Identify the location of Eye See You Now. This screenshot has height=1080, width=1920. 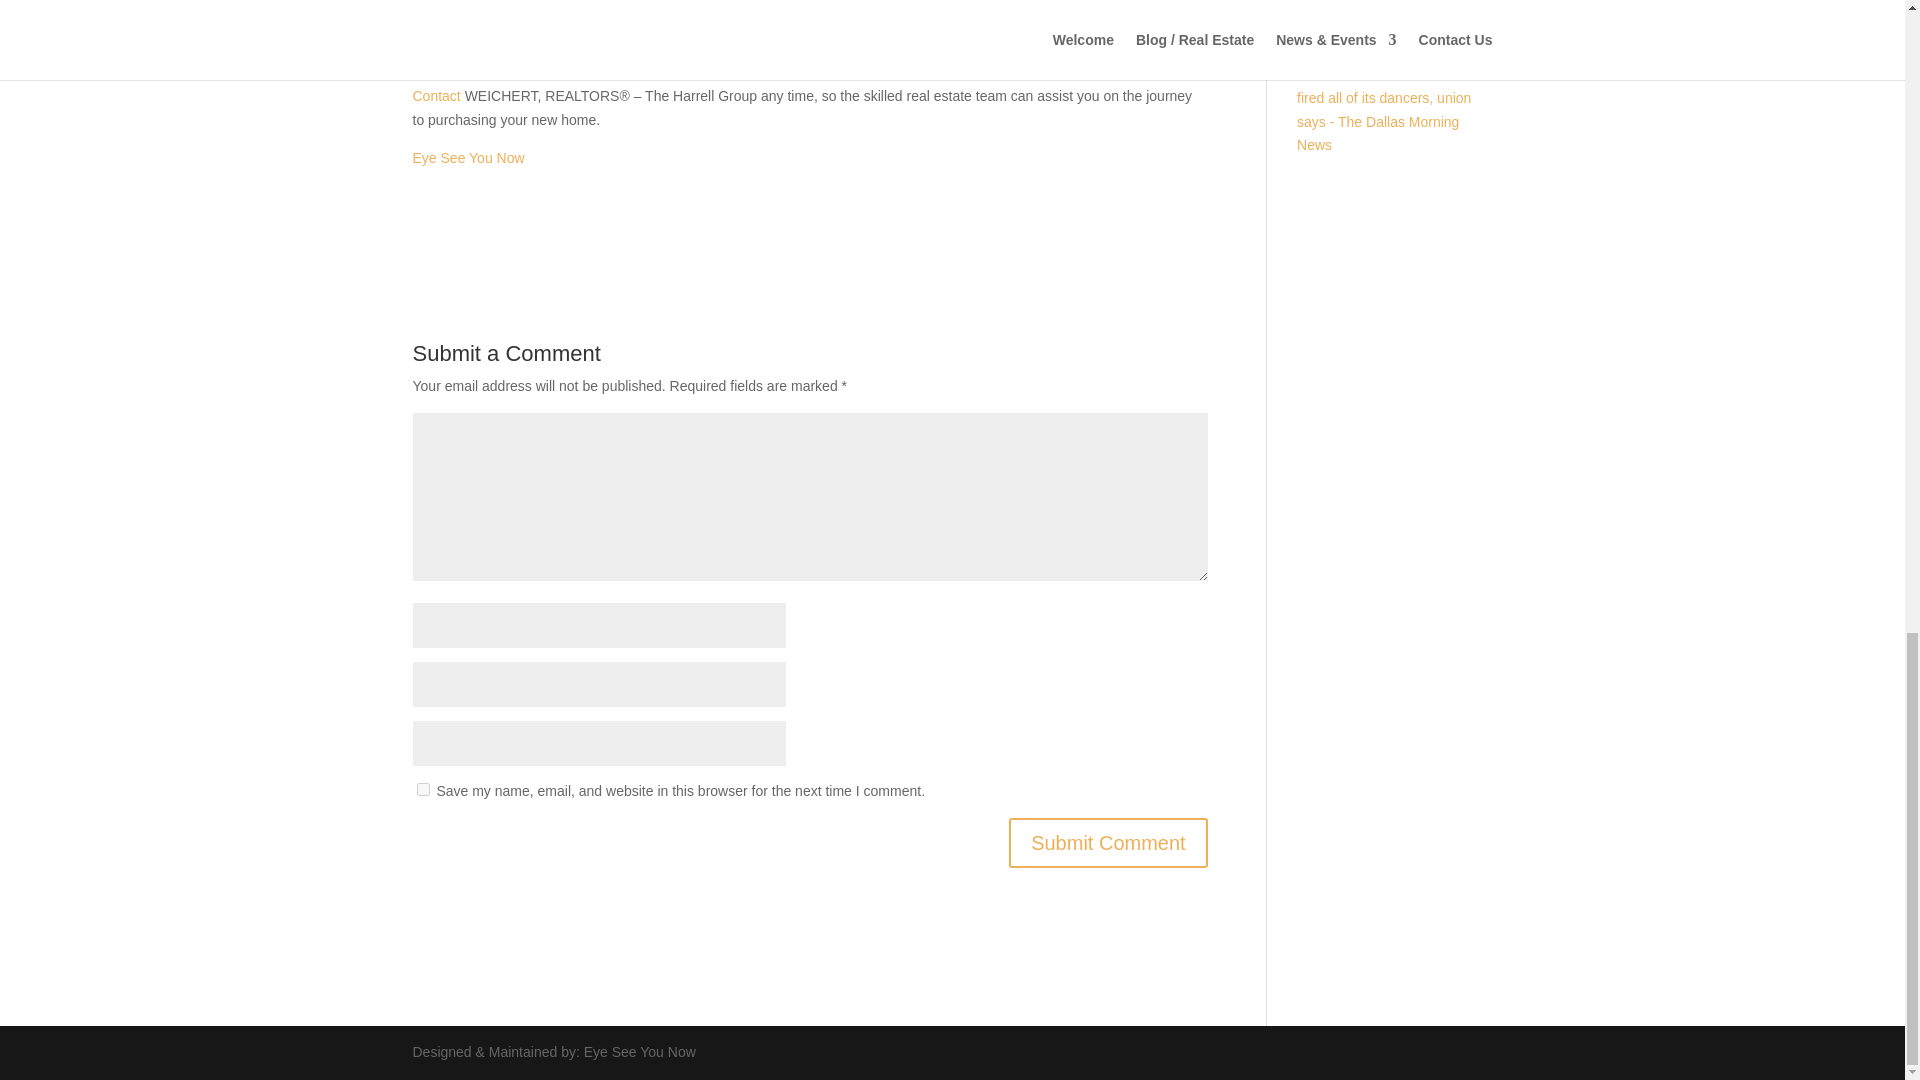
(468, 158).